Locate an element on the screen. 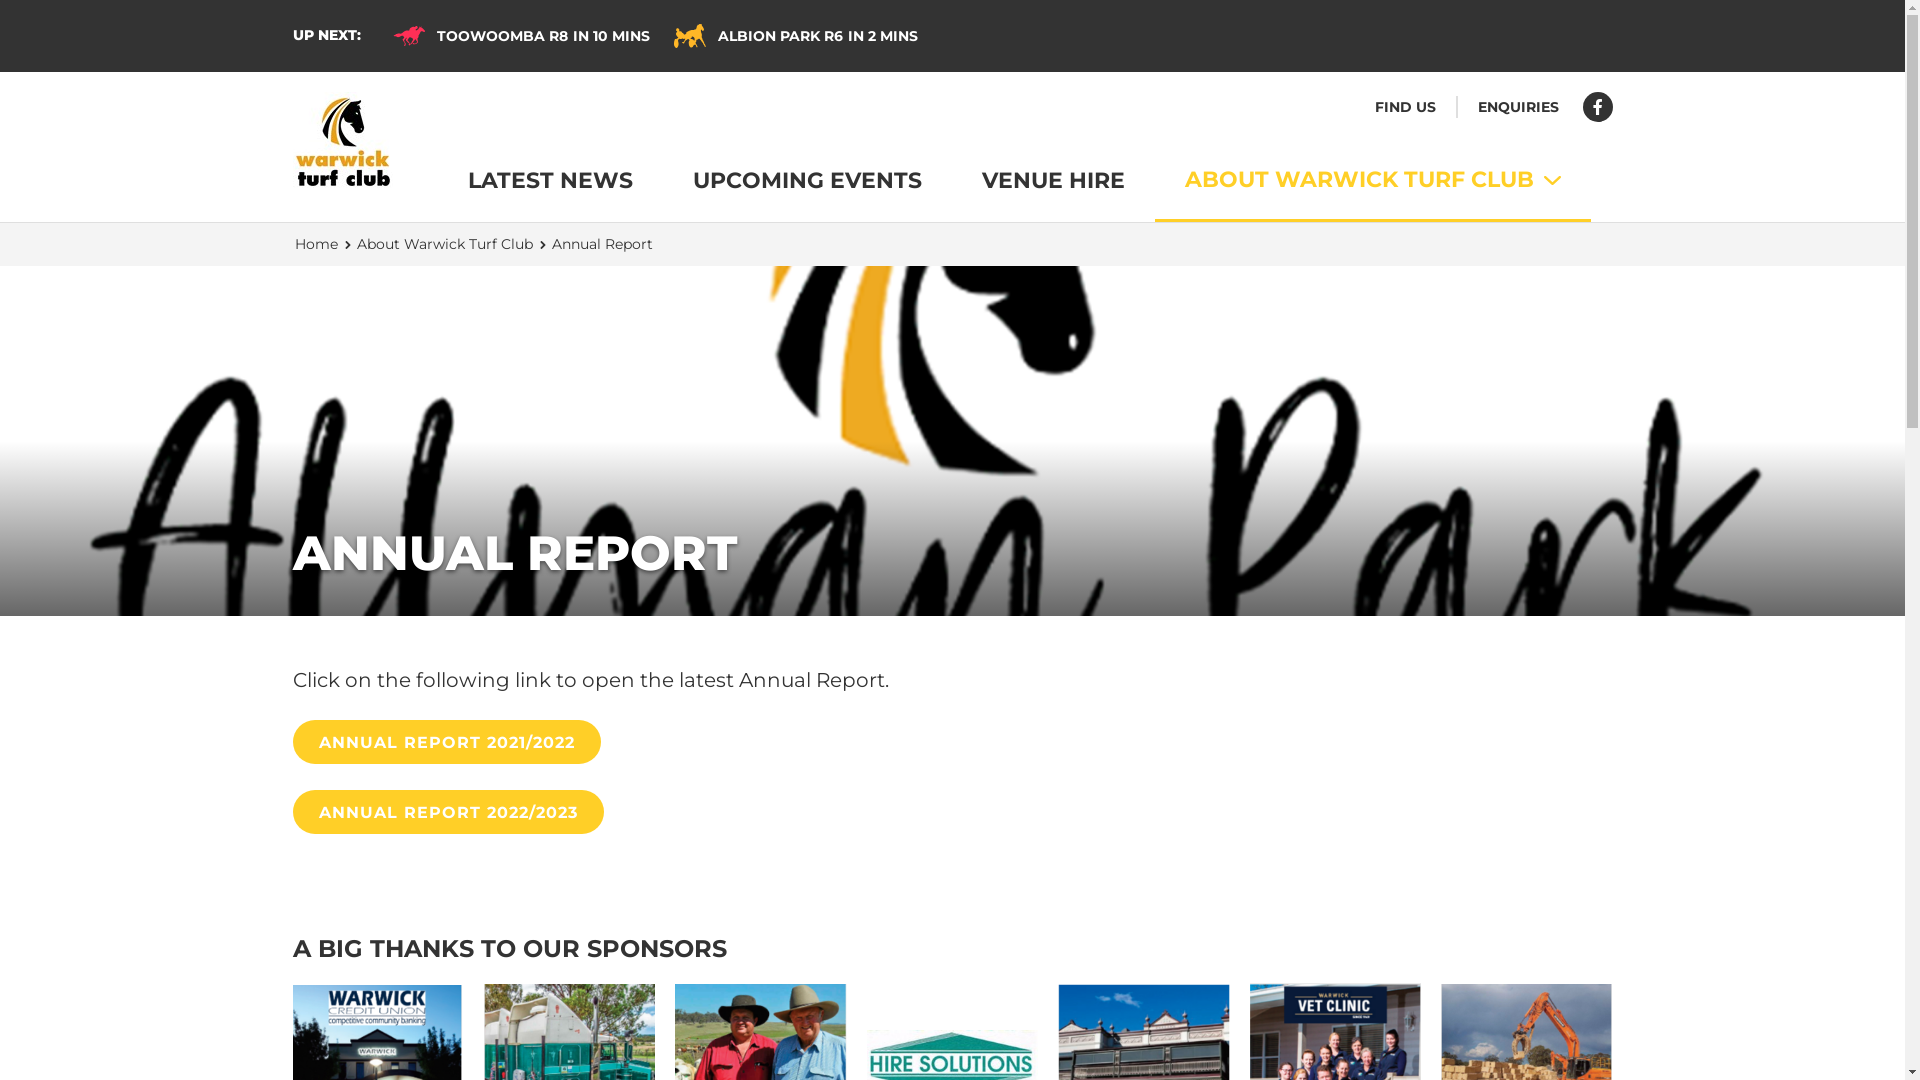 The width and height of the screenshot is (1920, 1080). ENQUIRIES is located at coordinates (1518, 107).